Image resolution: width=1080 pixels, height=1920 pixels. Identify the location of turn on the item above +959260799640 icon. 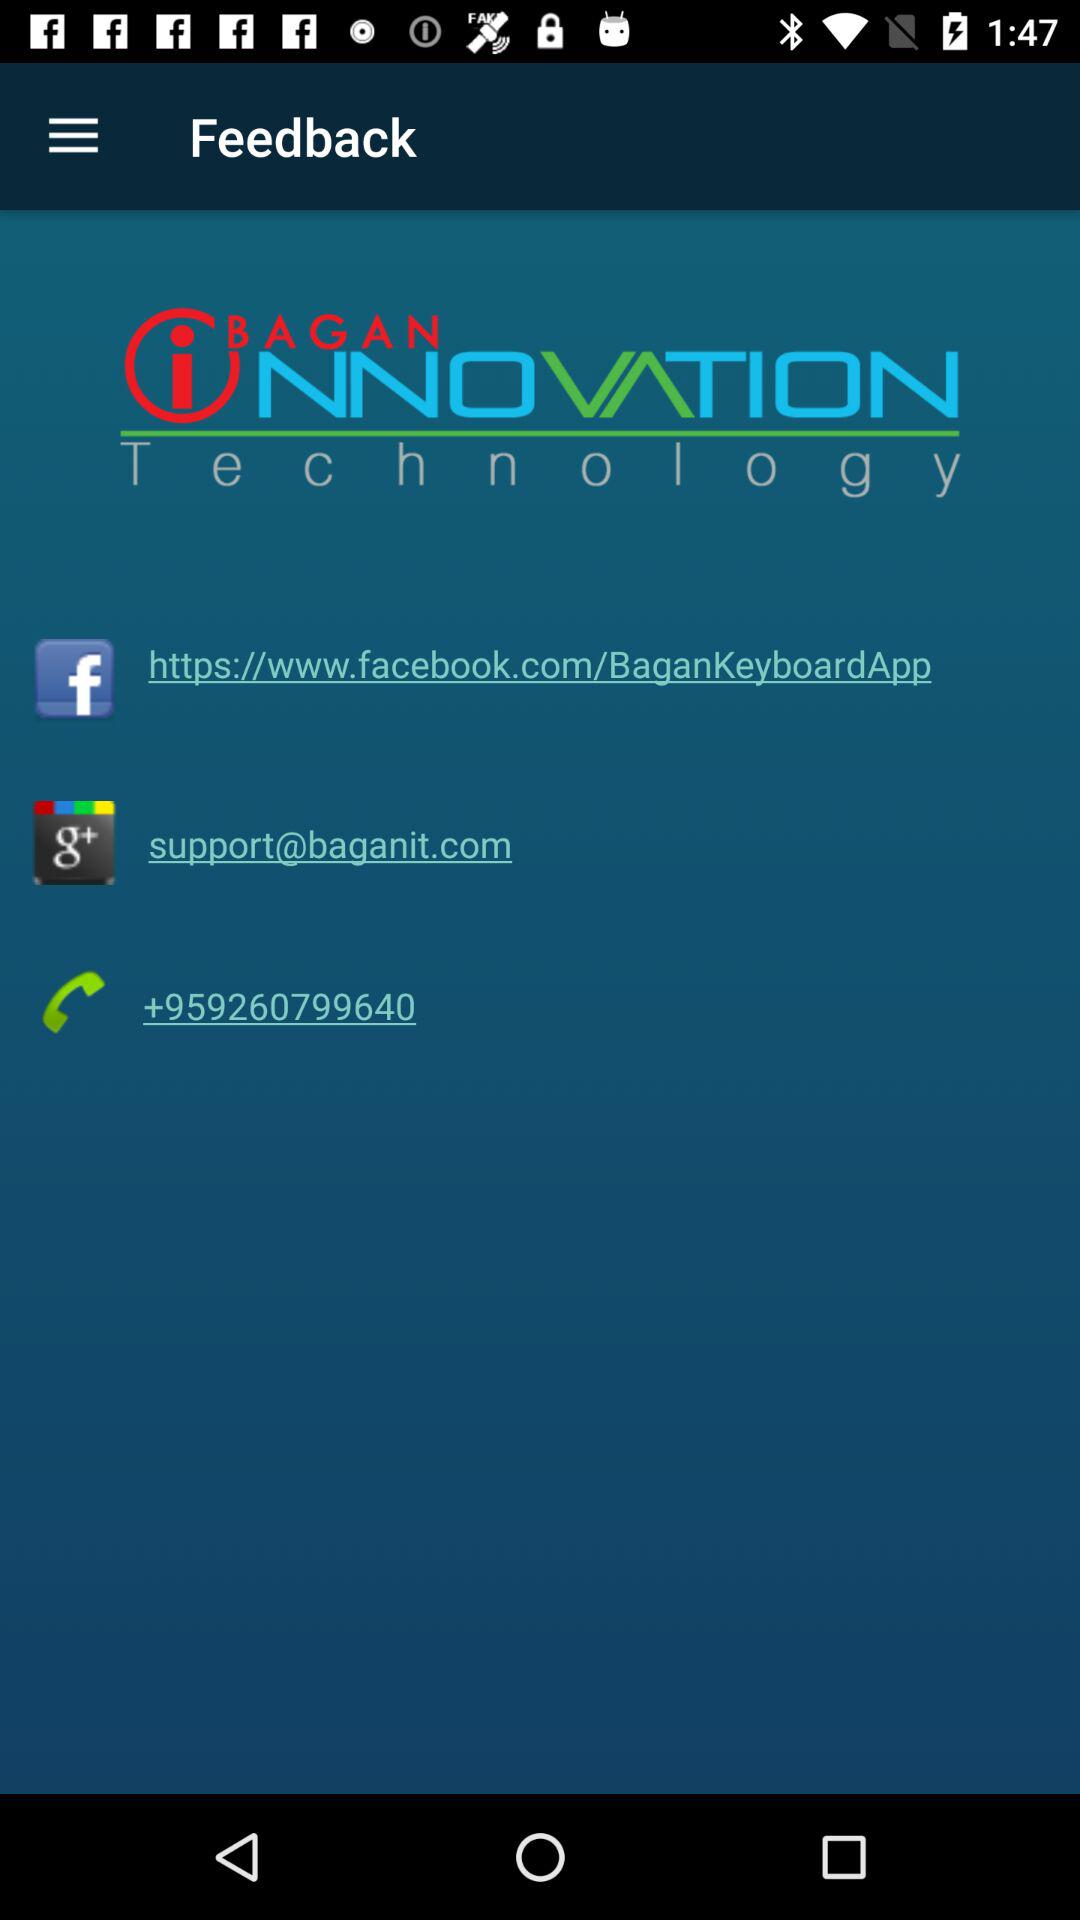
(330, 843).